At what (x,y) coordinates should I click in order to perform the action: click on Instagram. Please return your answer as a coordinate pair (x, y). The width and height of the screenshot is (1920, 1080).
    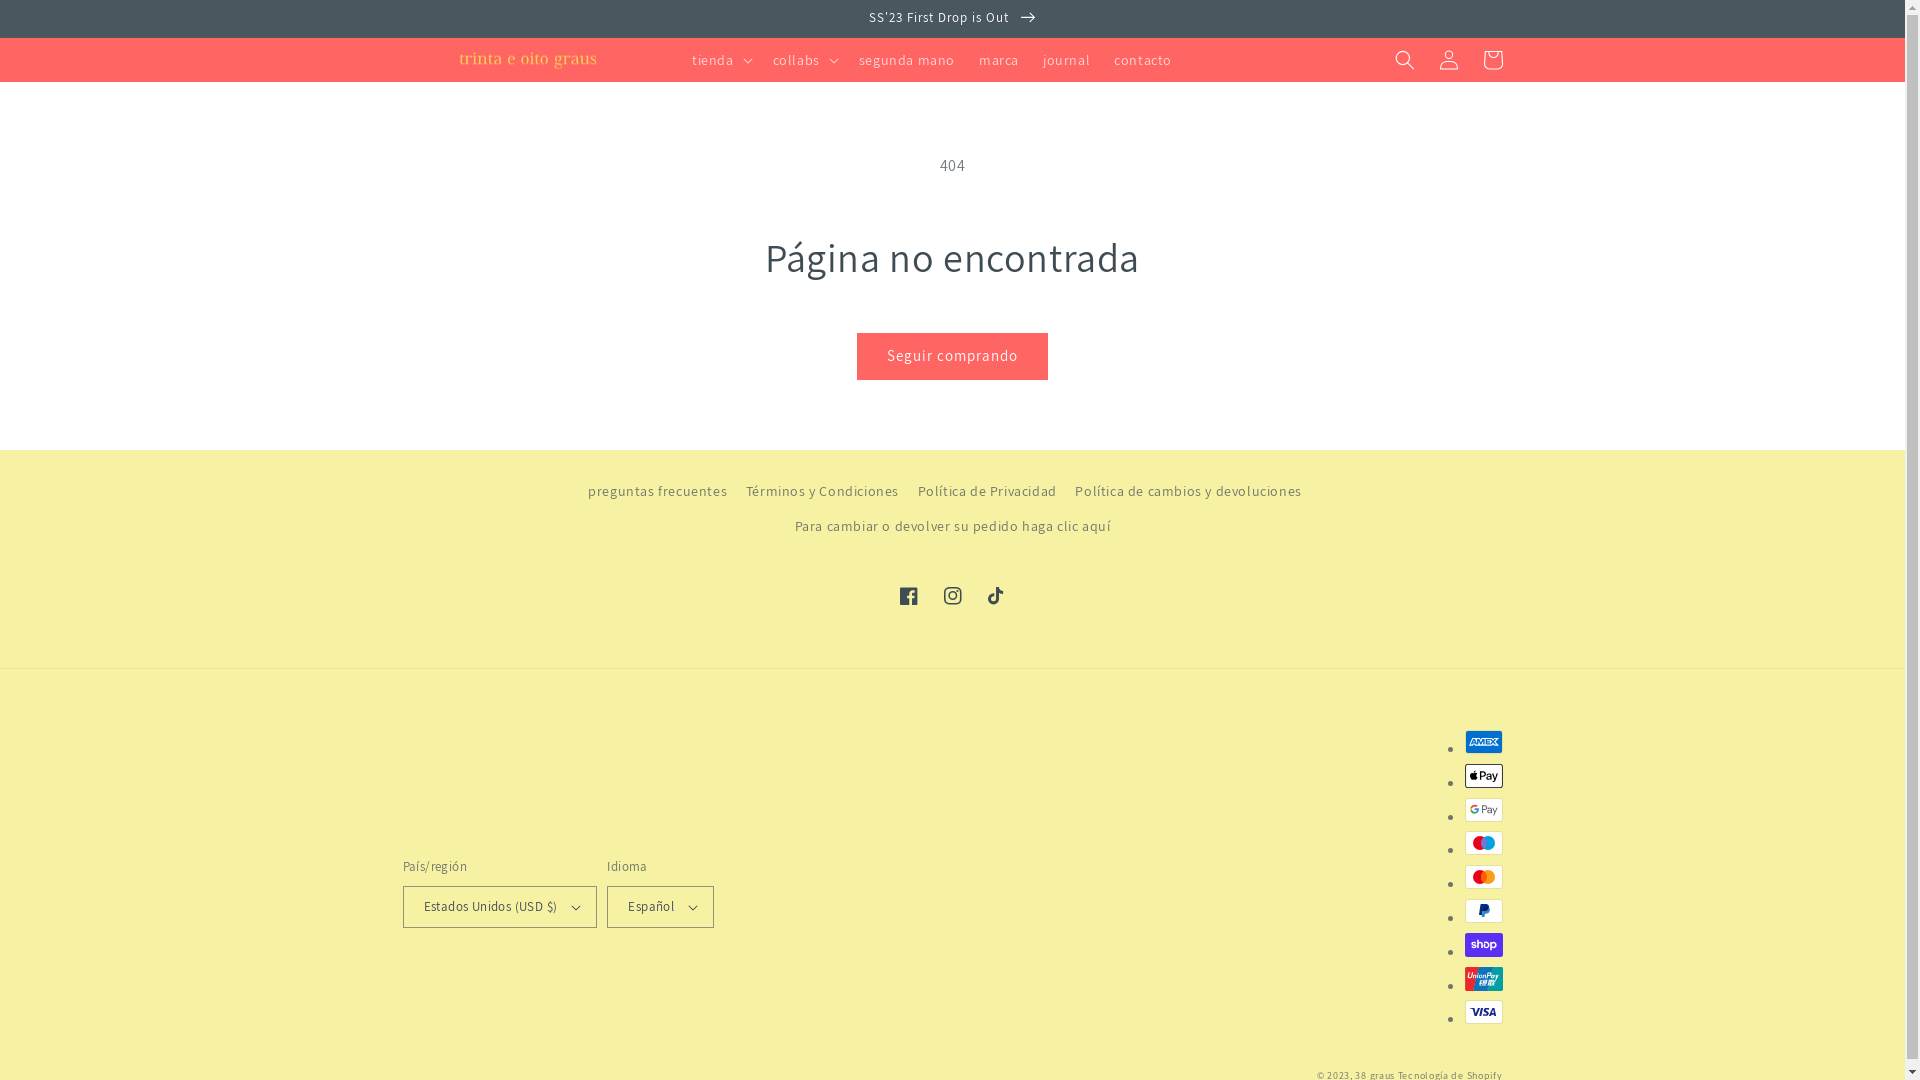
    Looking at the image, I should click on (952, 596).